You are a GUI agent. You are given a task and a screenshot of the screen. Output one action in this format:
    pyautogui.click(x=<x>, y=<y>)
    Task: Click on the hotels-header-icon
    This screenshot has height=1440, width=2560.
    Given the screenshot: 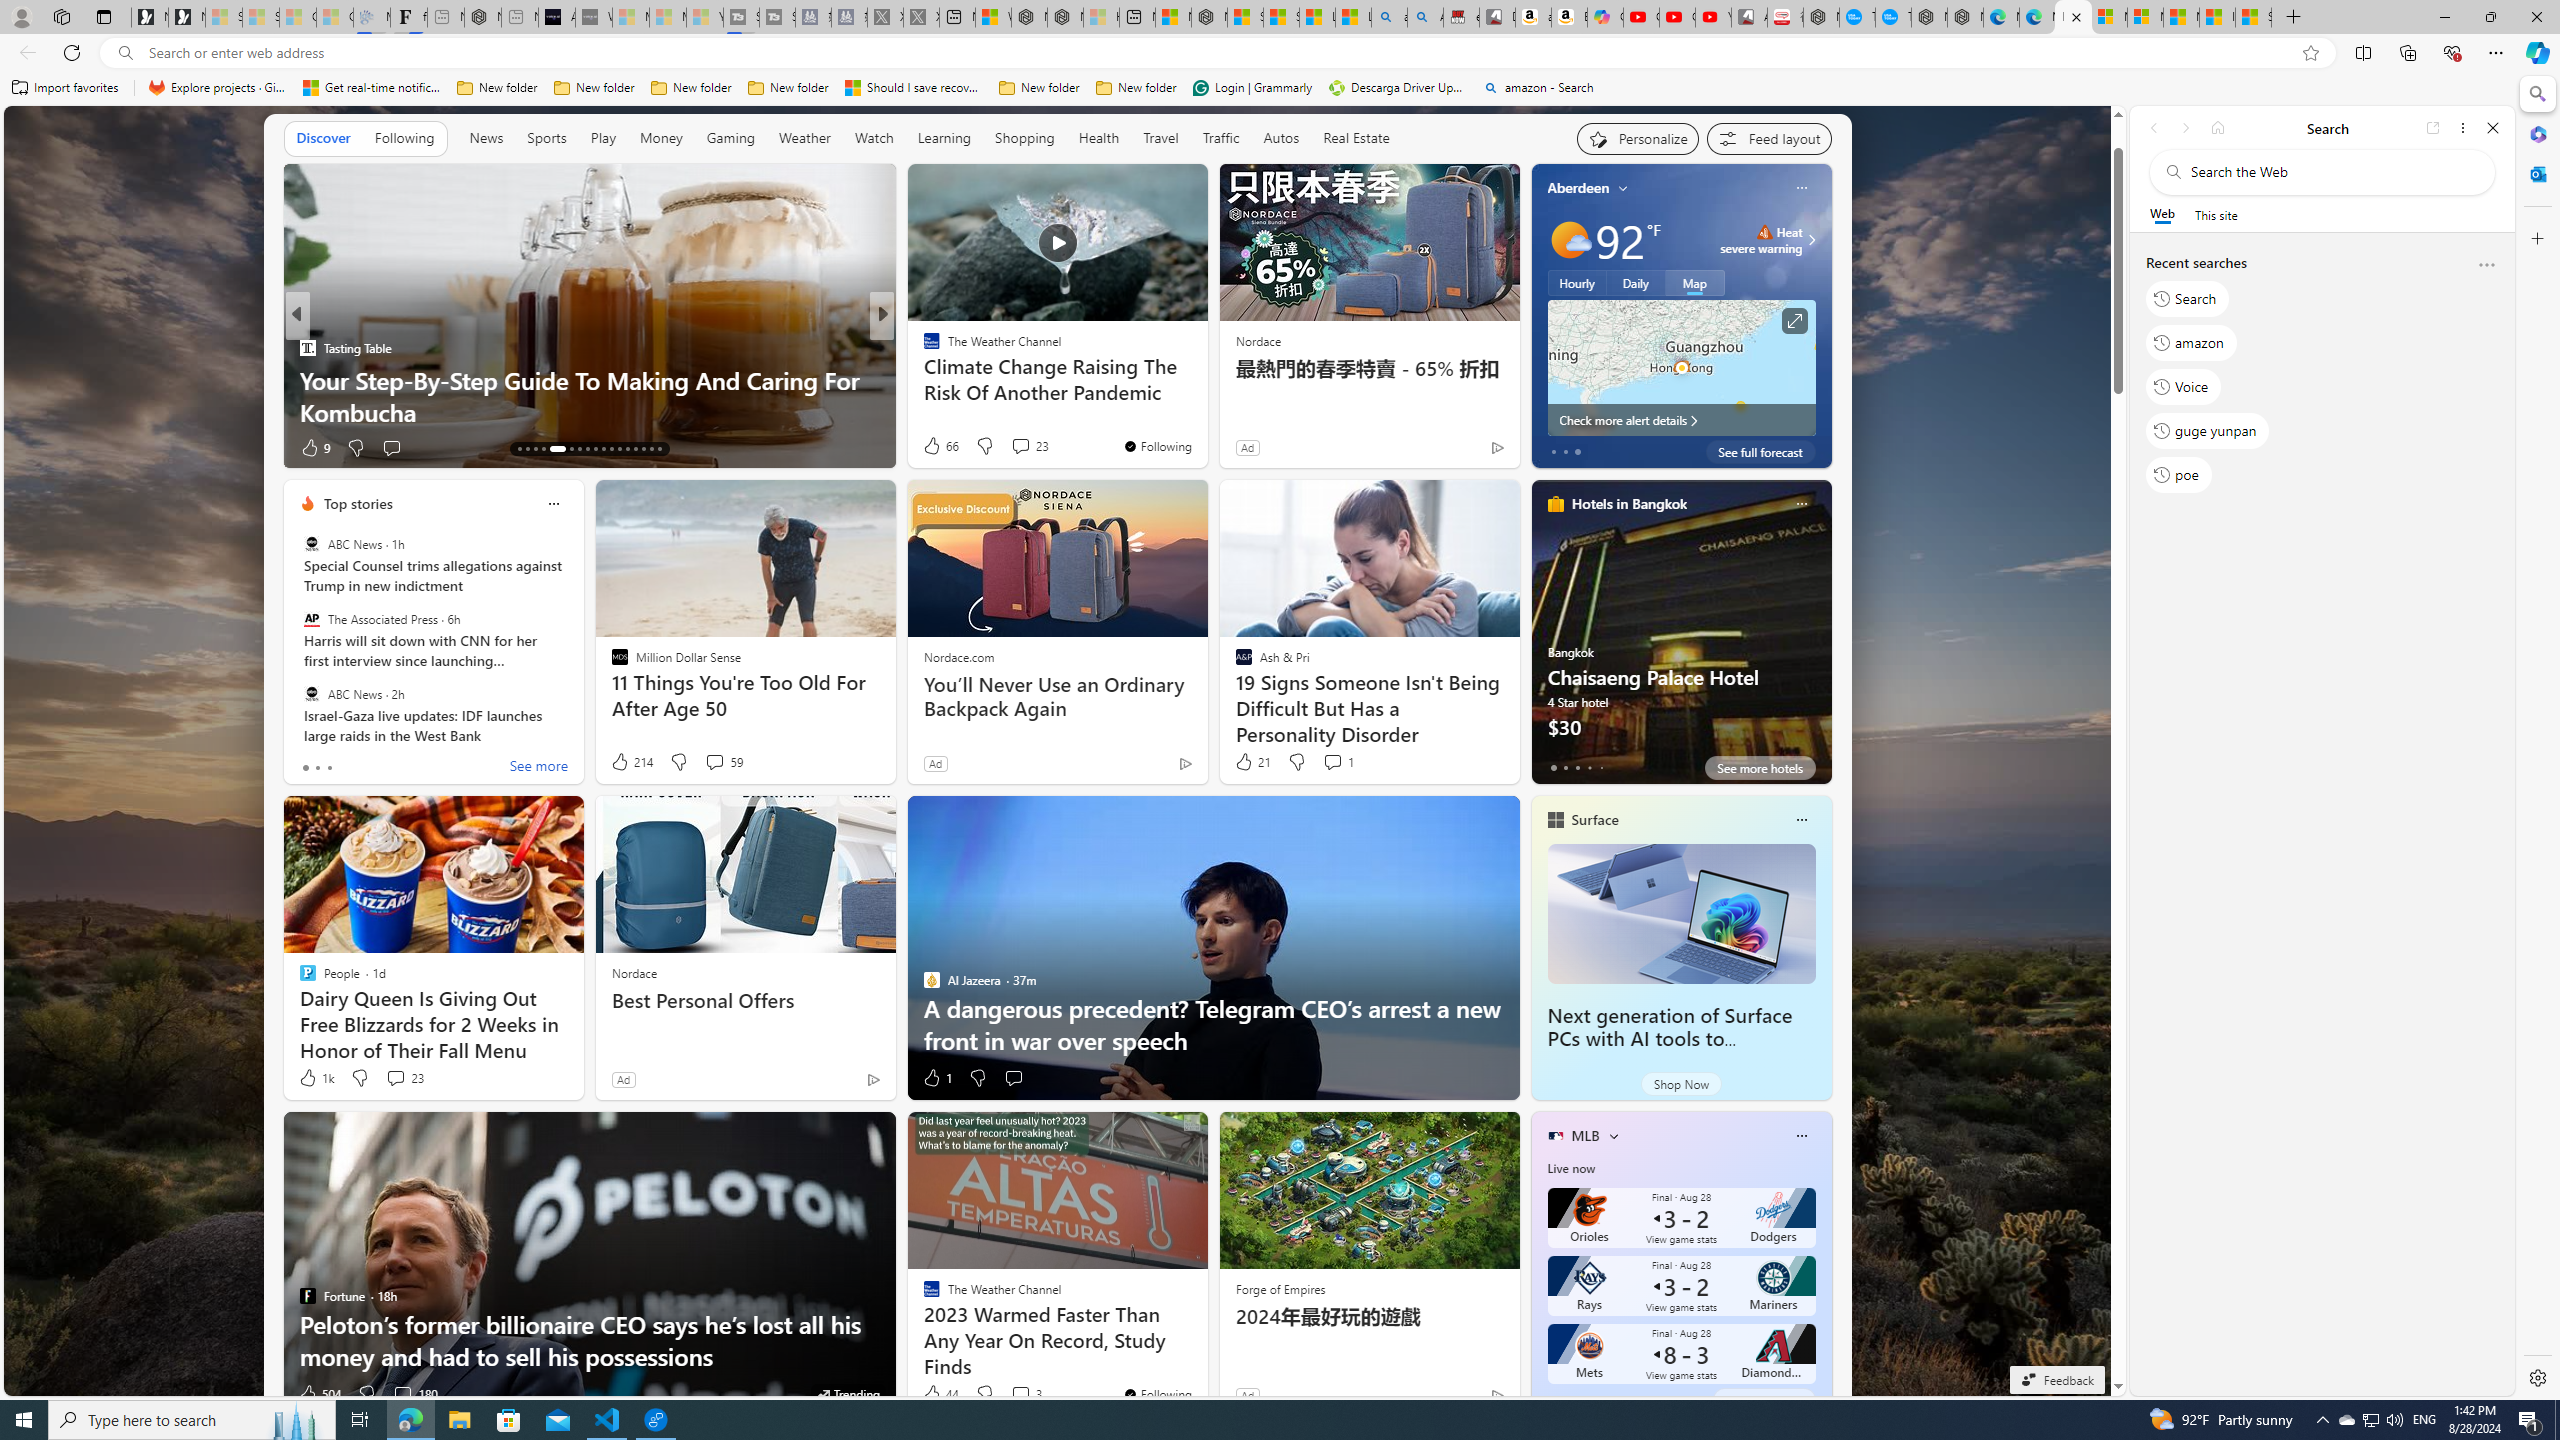 What is the action you would take?
    pyautogui.click(x=1555, y=504)
    